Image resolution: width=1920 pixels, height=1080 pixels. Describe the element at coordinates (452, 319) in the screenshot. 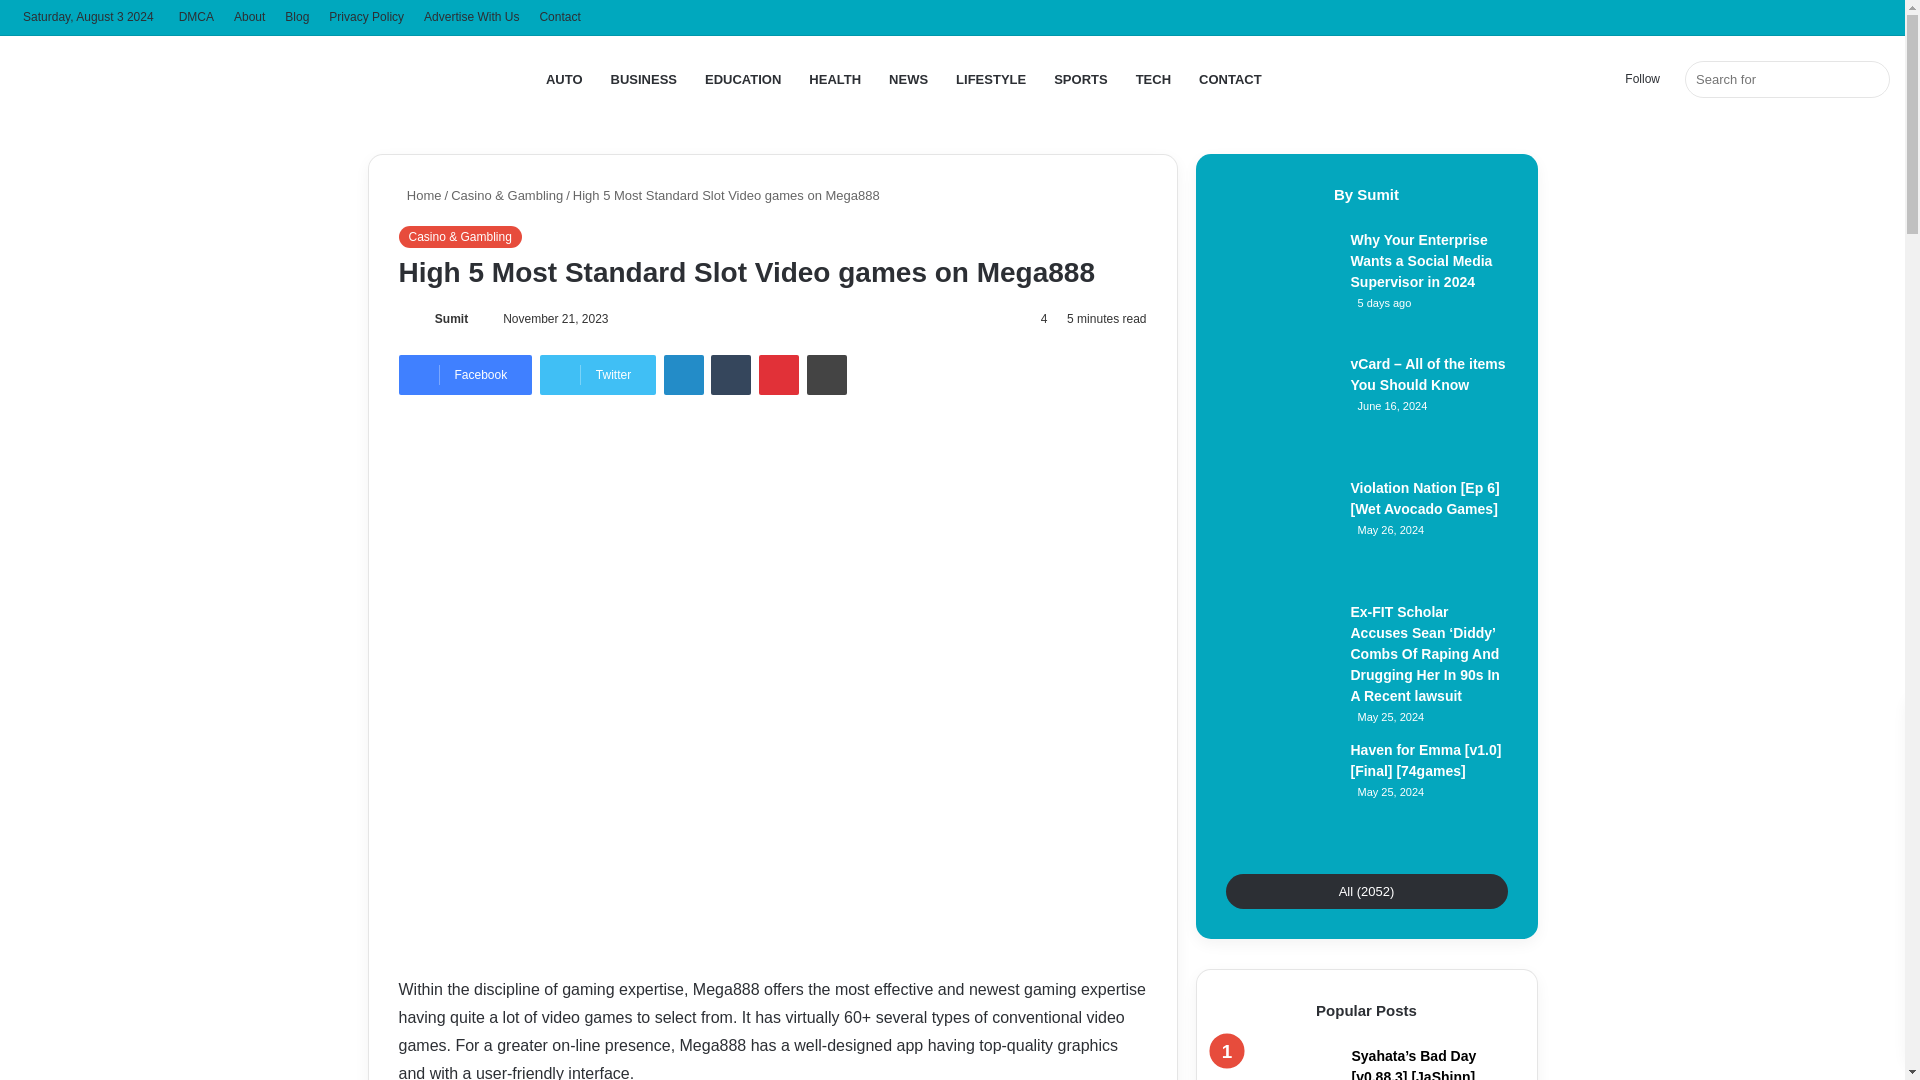

I see `Sumit` at that location.